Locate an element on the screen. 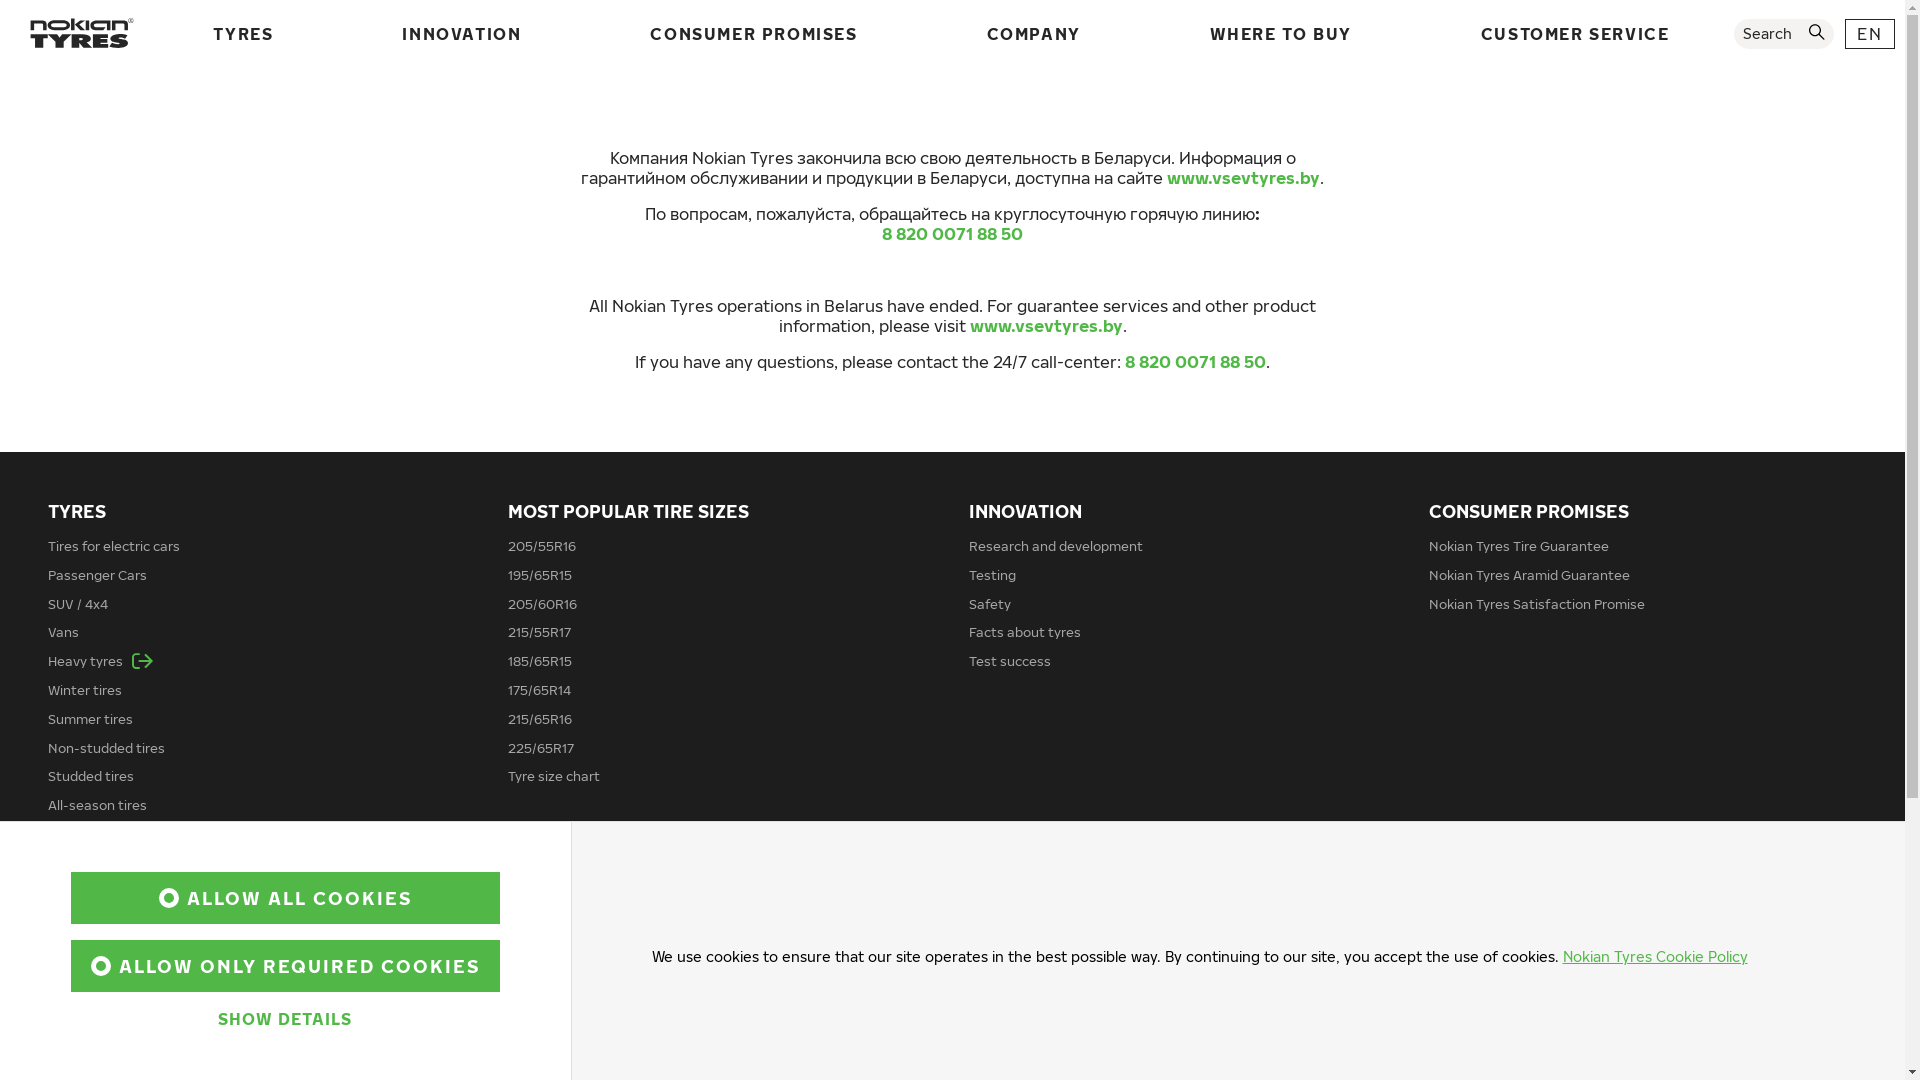 The image size is (1920, 1080). SHOW DETAILS is located at coordinates (285, 1019).